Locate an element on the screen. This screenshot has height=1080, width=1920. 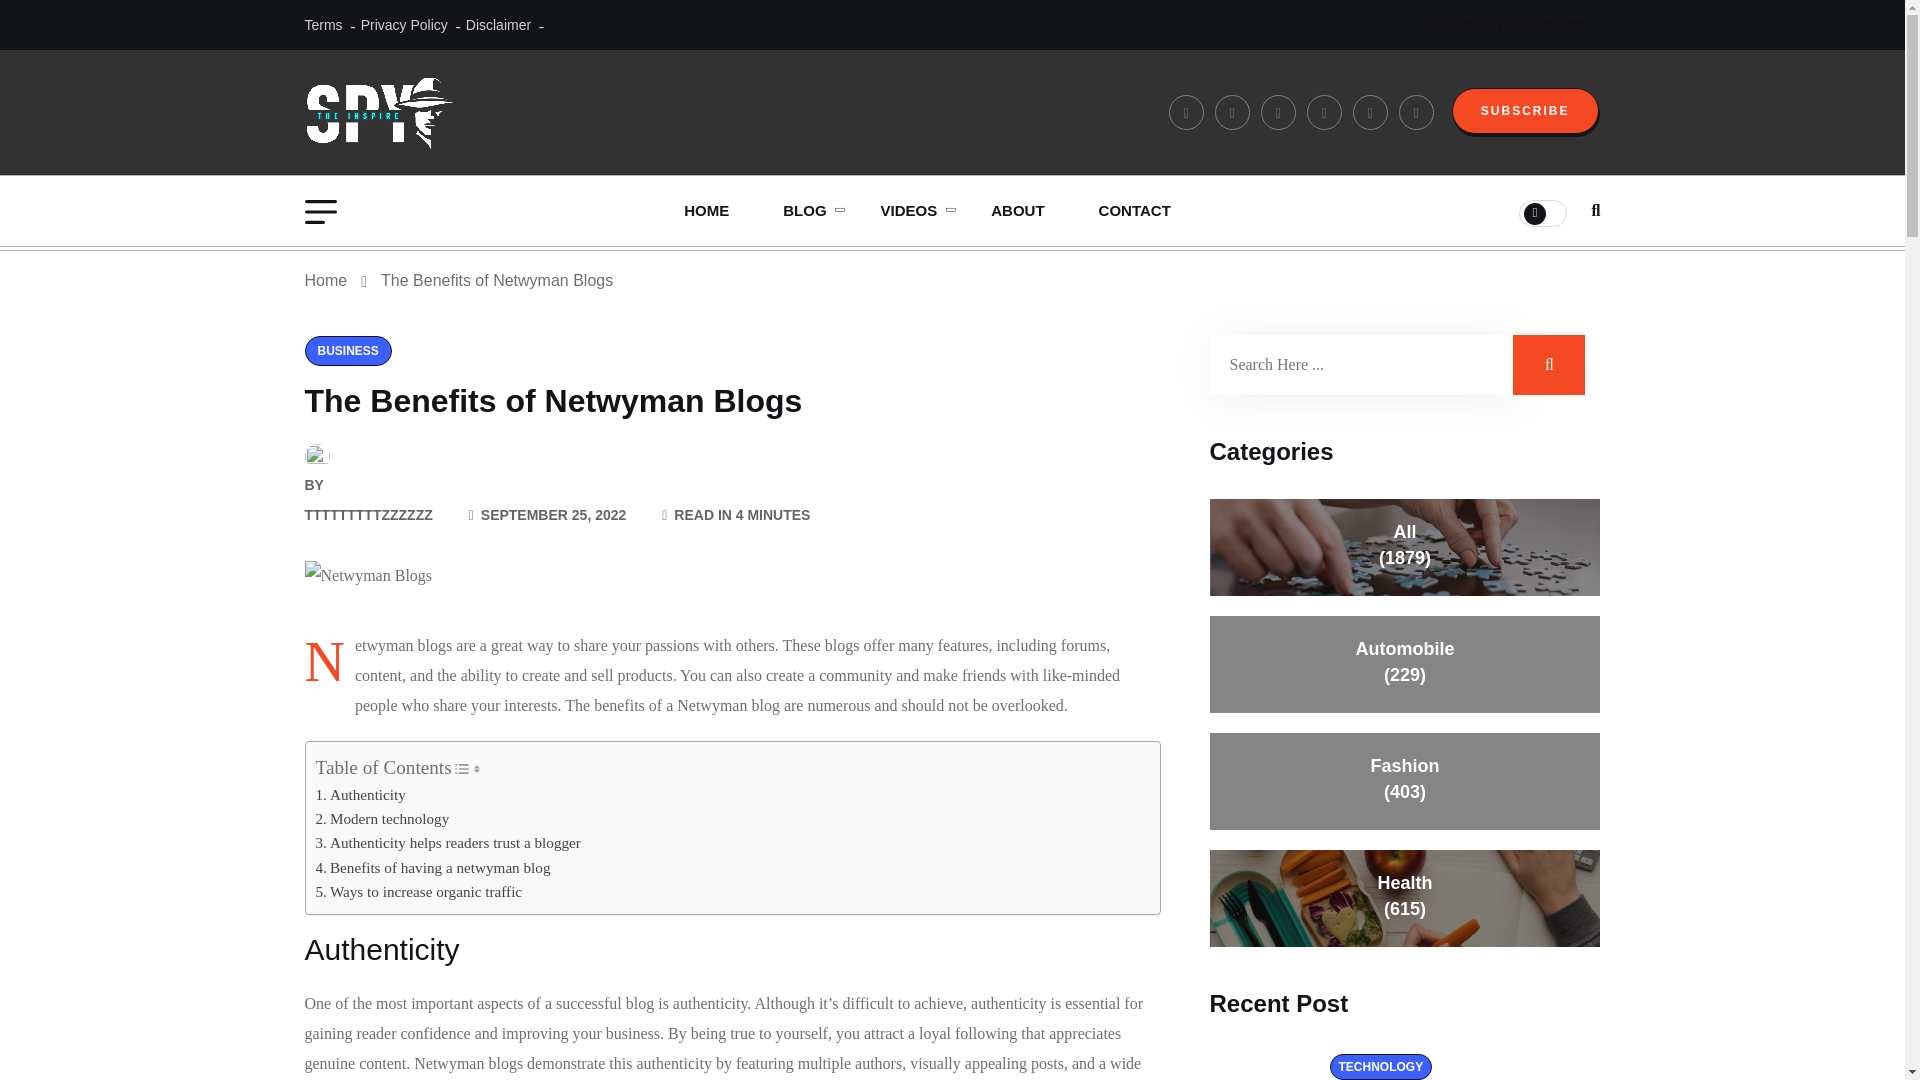
Ways to increase organic traffic is located at coordinates (419, 892).